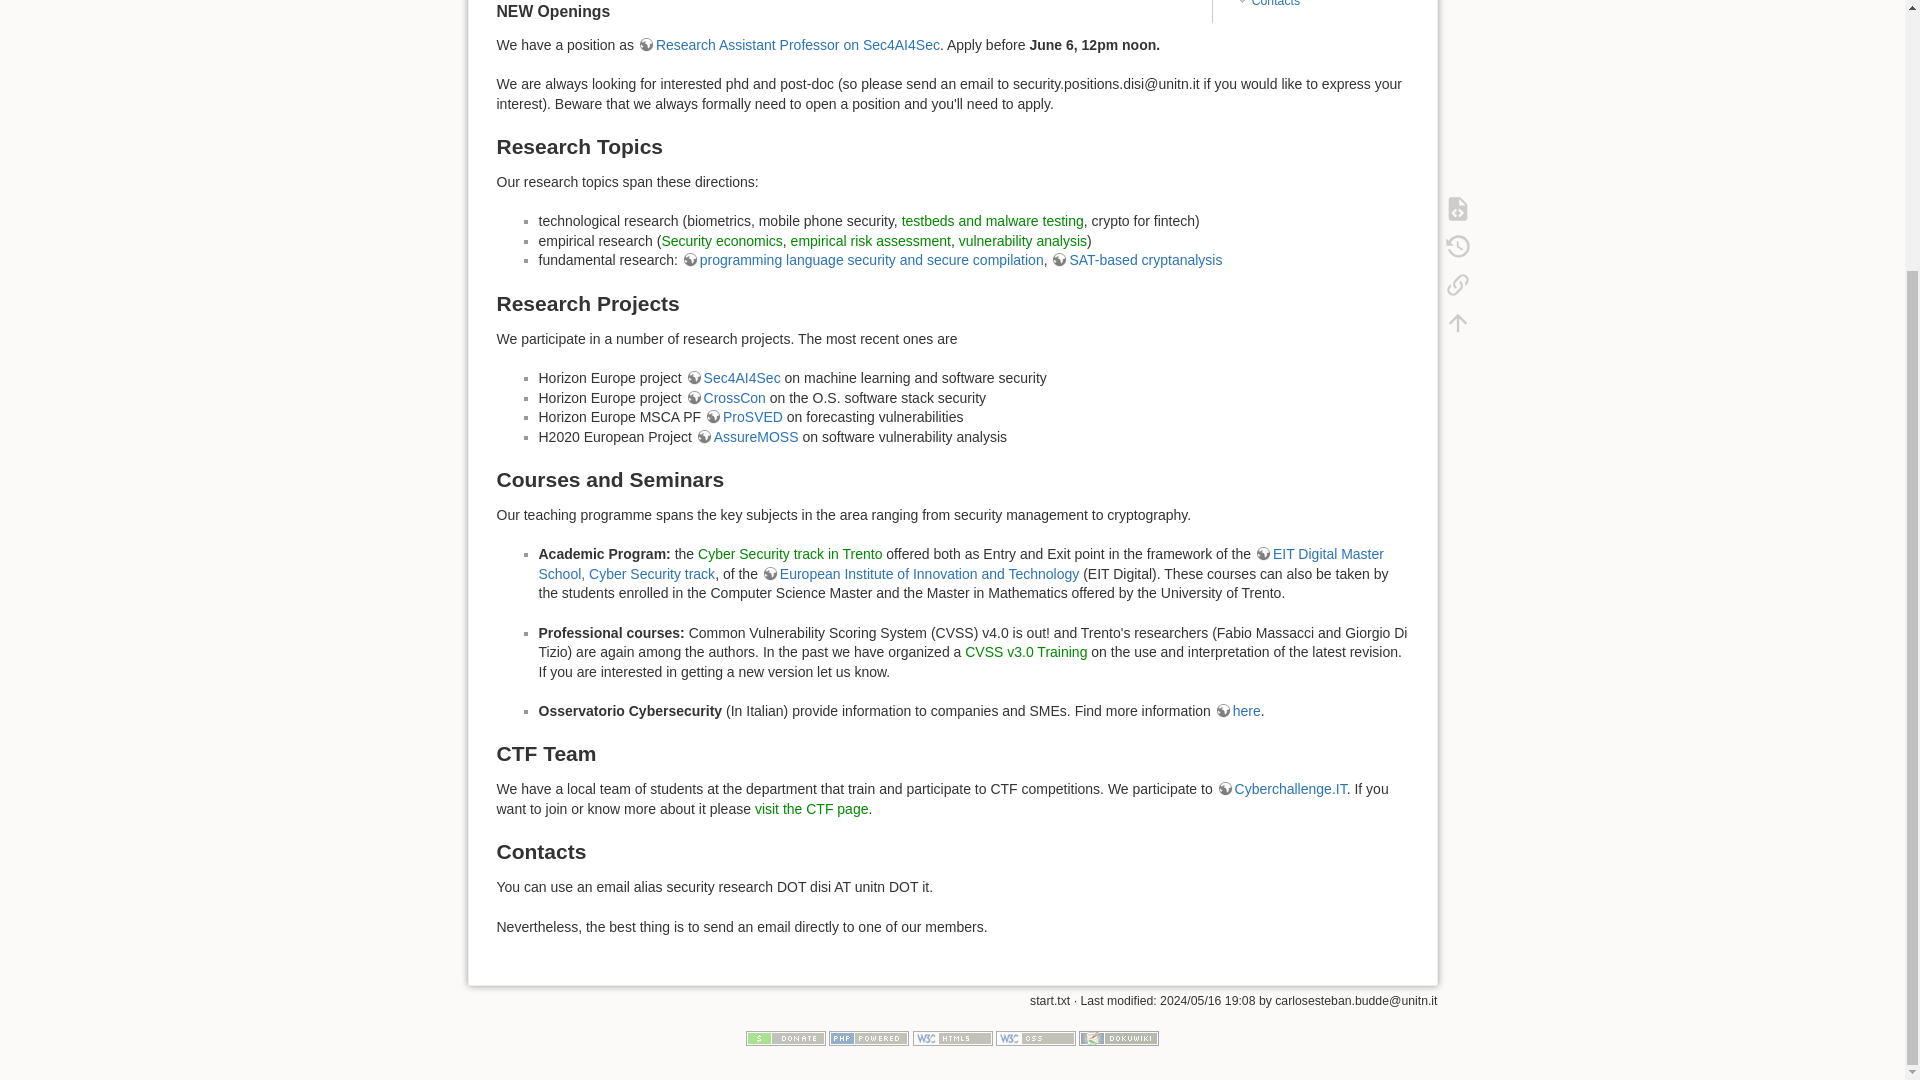 The width and height of the screenshot is (1920, 1080). I want to click on Security economics, so click(720, 241).